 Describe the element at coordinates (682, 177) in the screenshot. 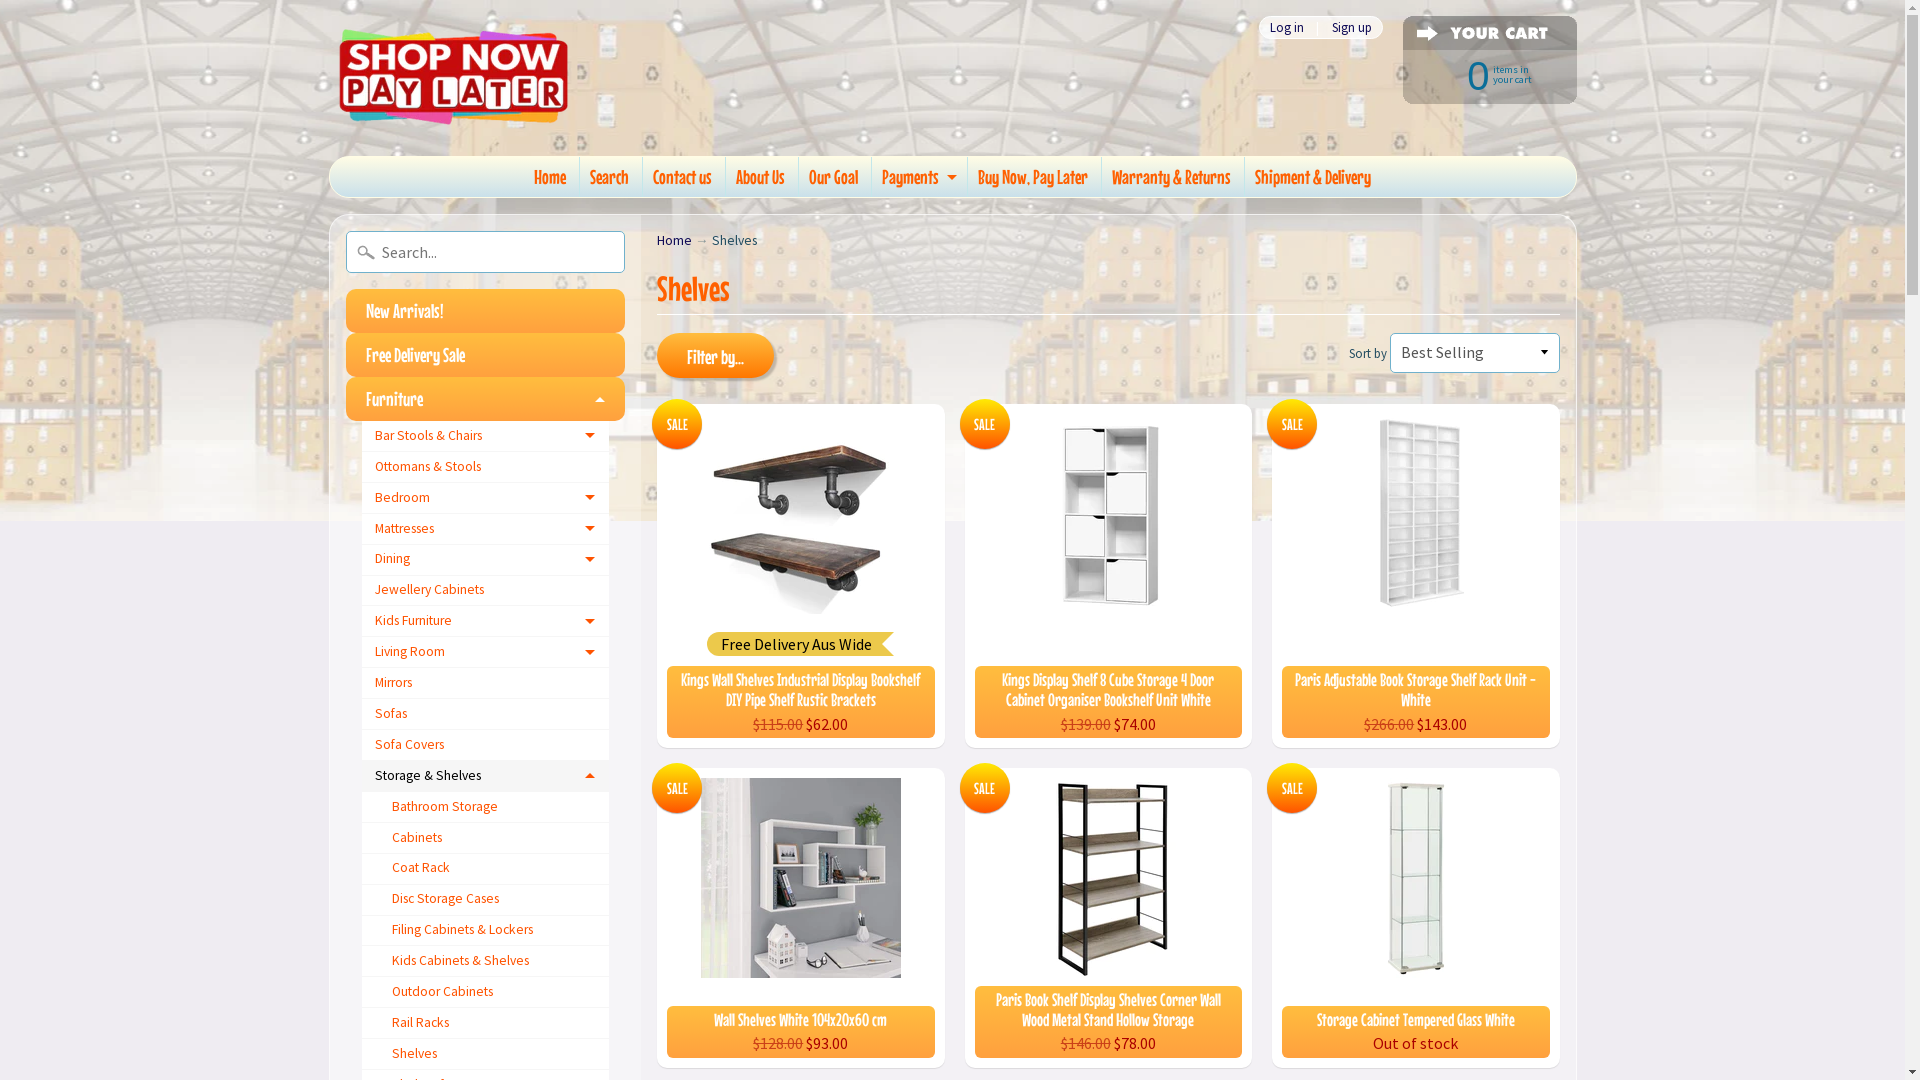

I see `Contact us` at that location.